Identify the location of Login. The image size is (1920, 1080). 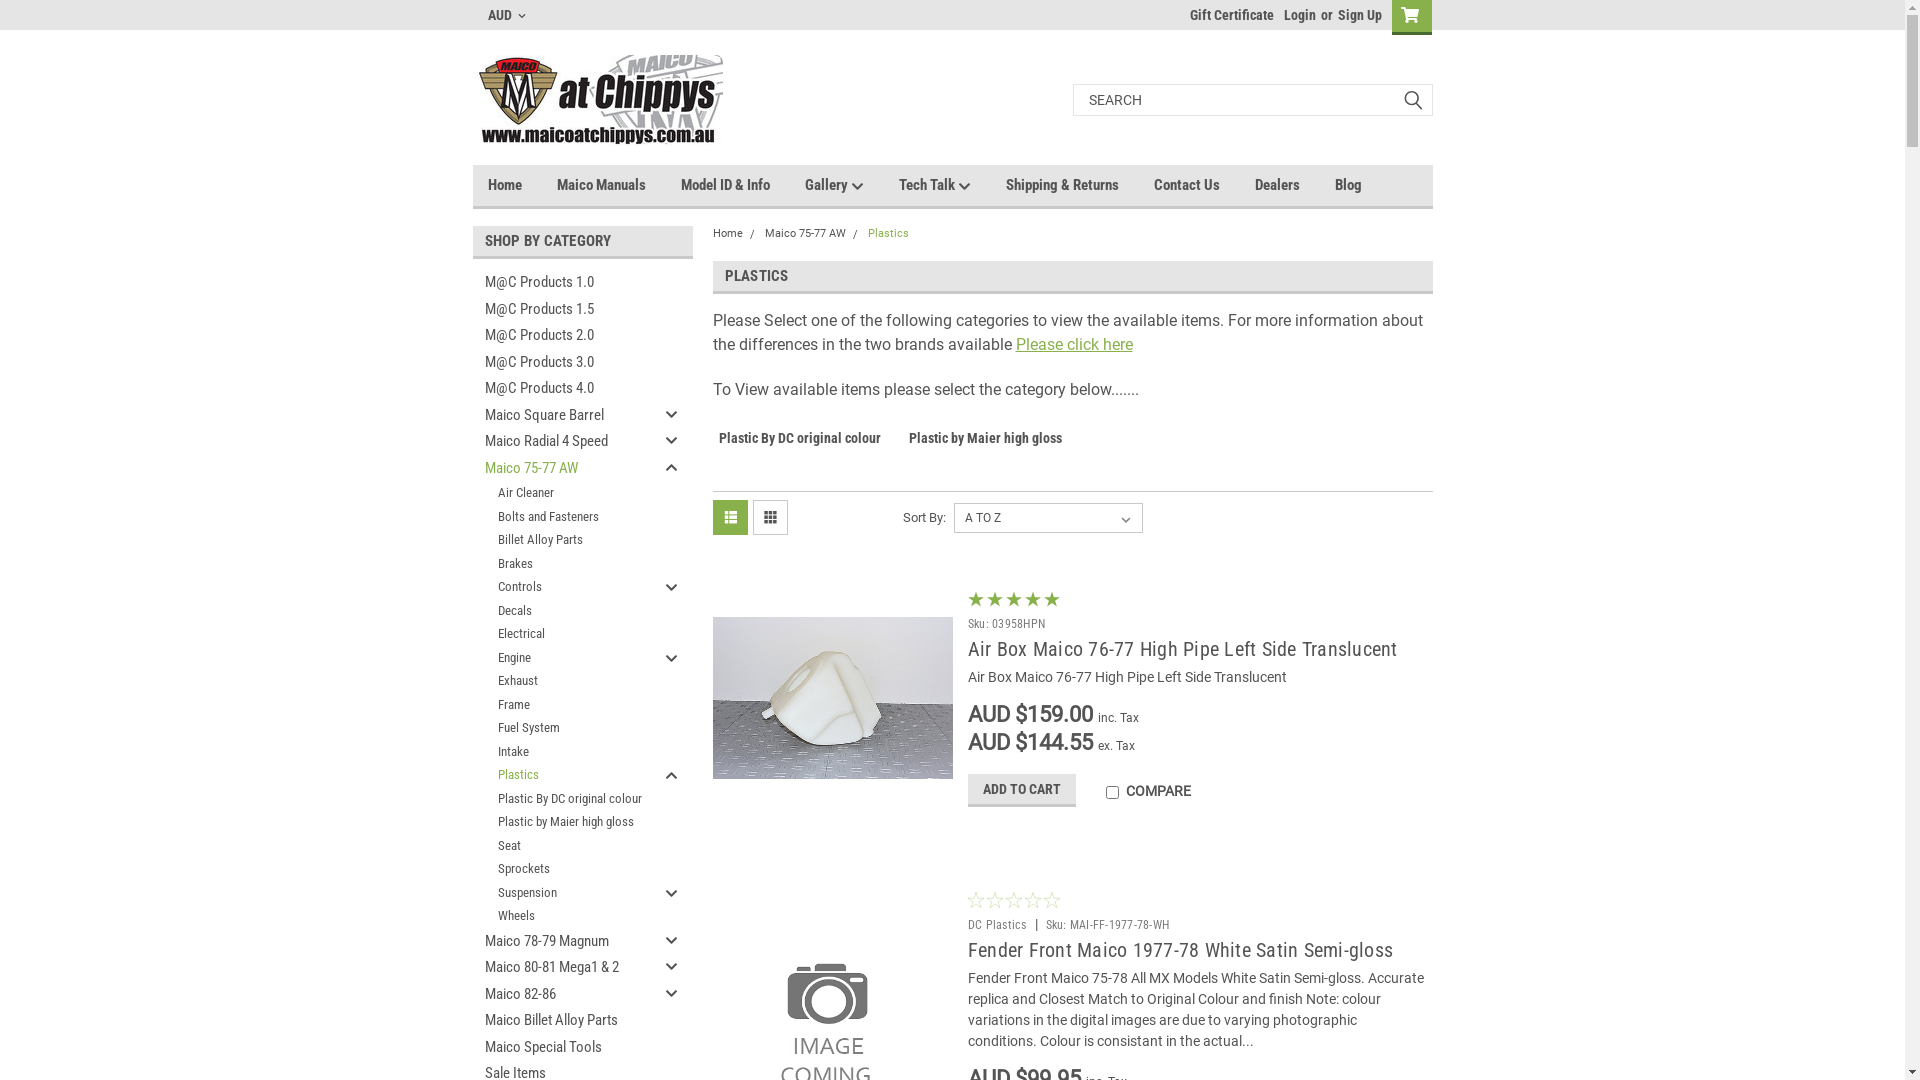
(1300, 15).